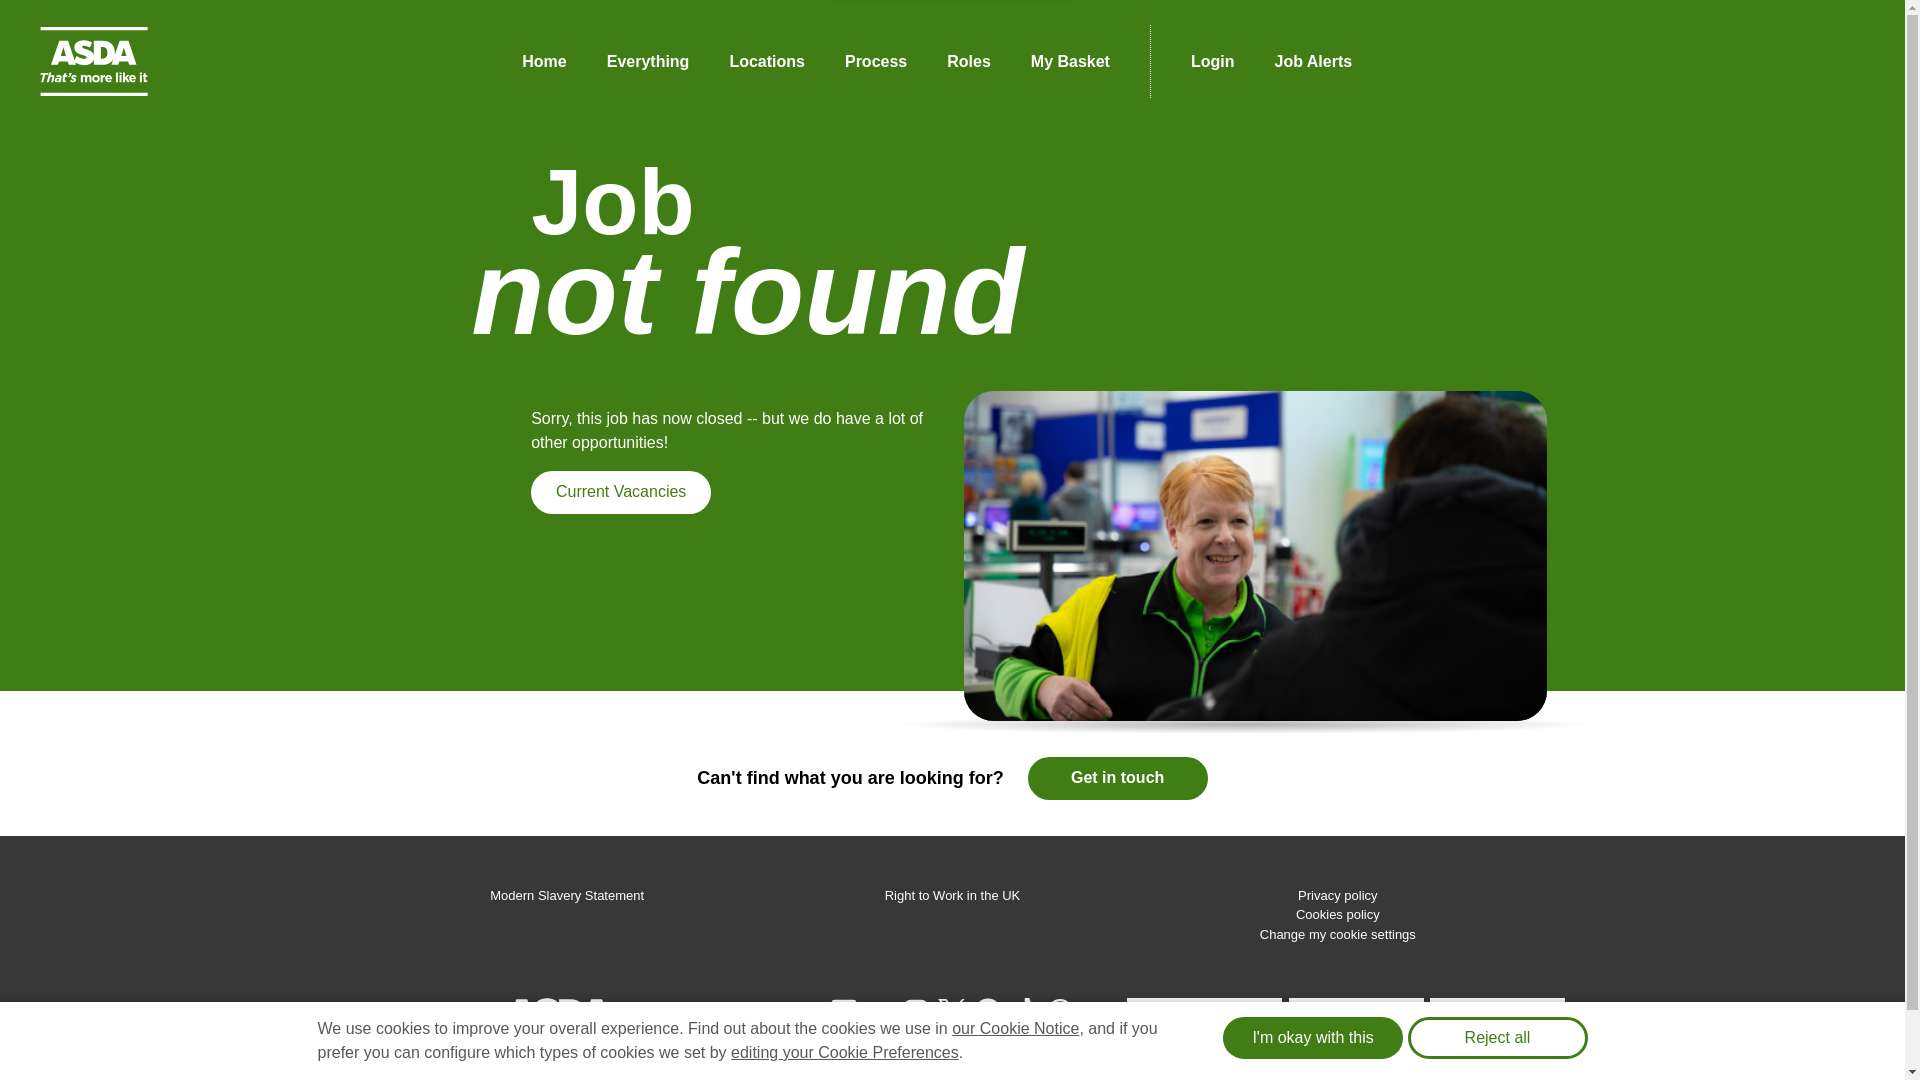 The width and height of the screenshot is (1920, 1080). What do you see at coordinates (1070, 61) in the screenshot?
I see `My Basket` at bounding box center [1070, 61].